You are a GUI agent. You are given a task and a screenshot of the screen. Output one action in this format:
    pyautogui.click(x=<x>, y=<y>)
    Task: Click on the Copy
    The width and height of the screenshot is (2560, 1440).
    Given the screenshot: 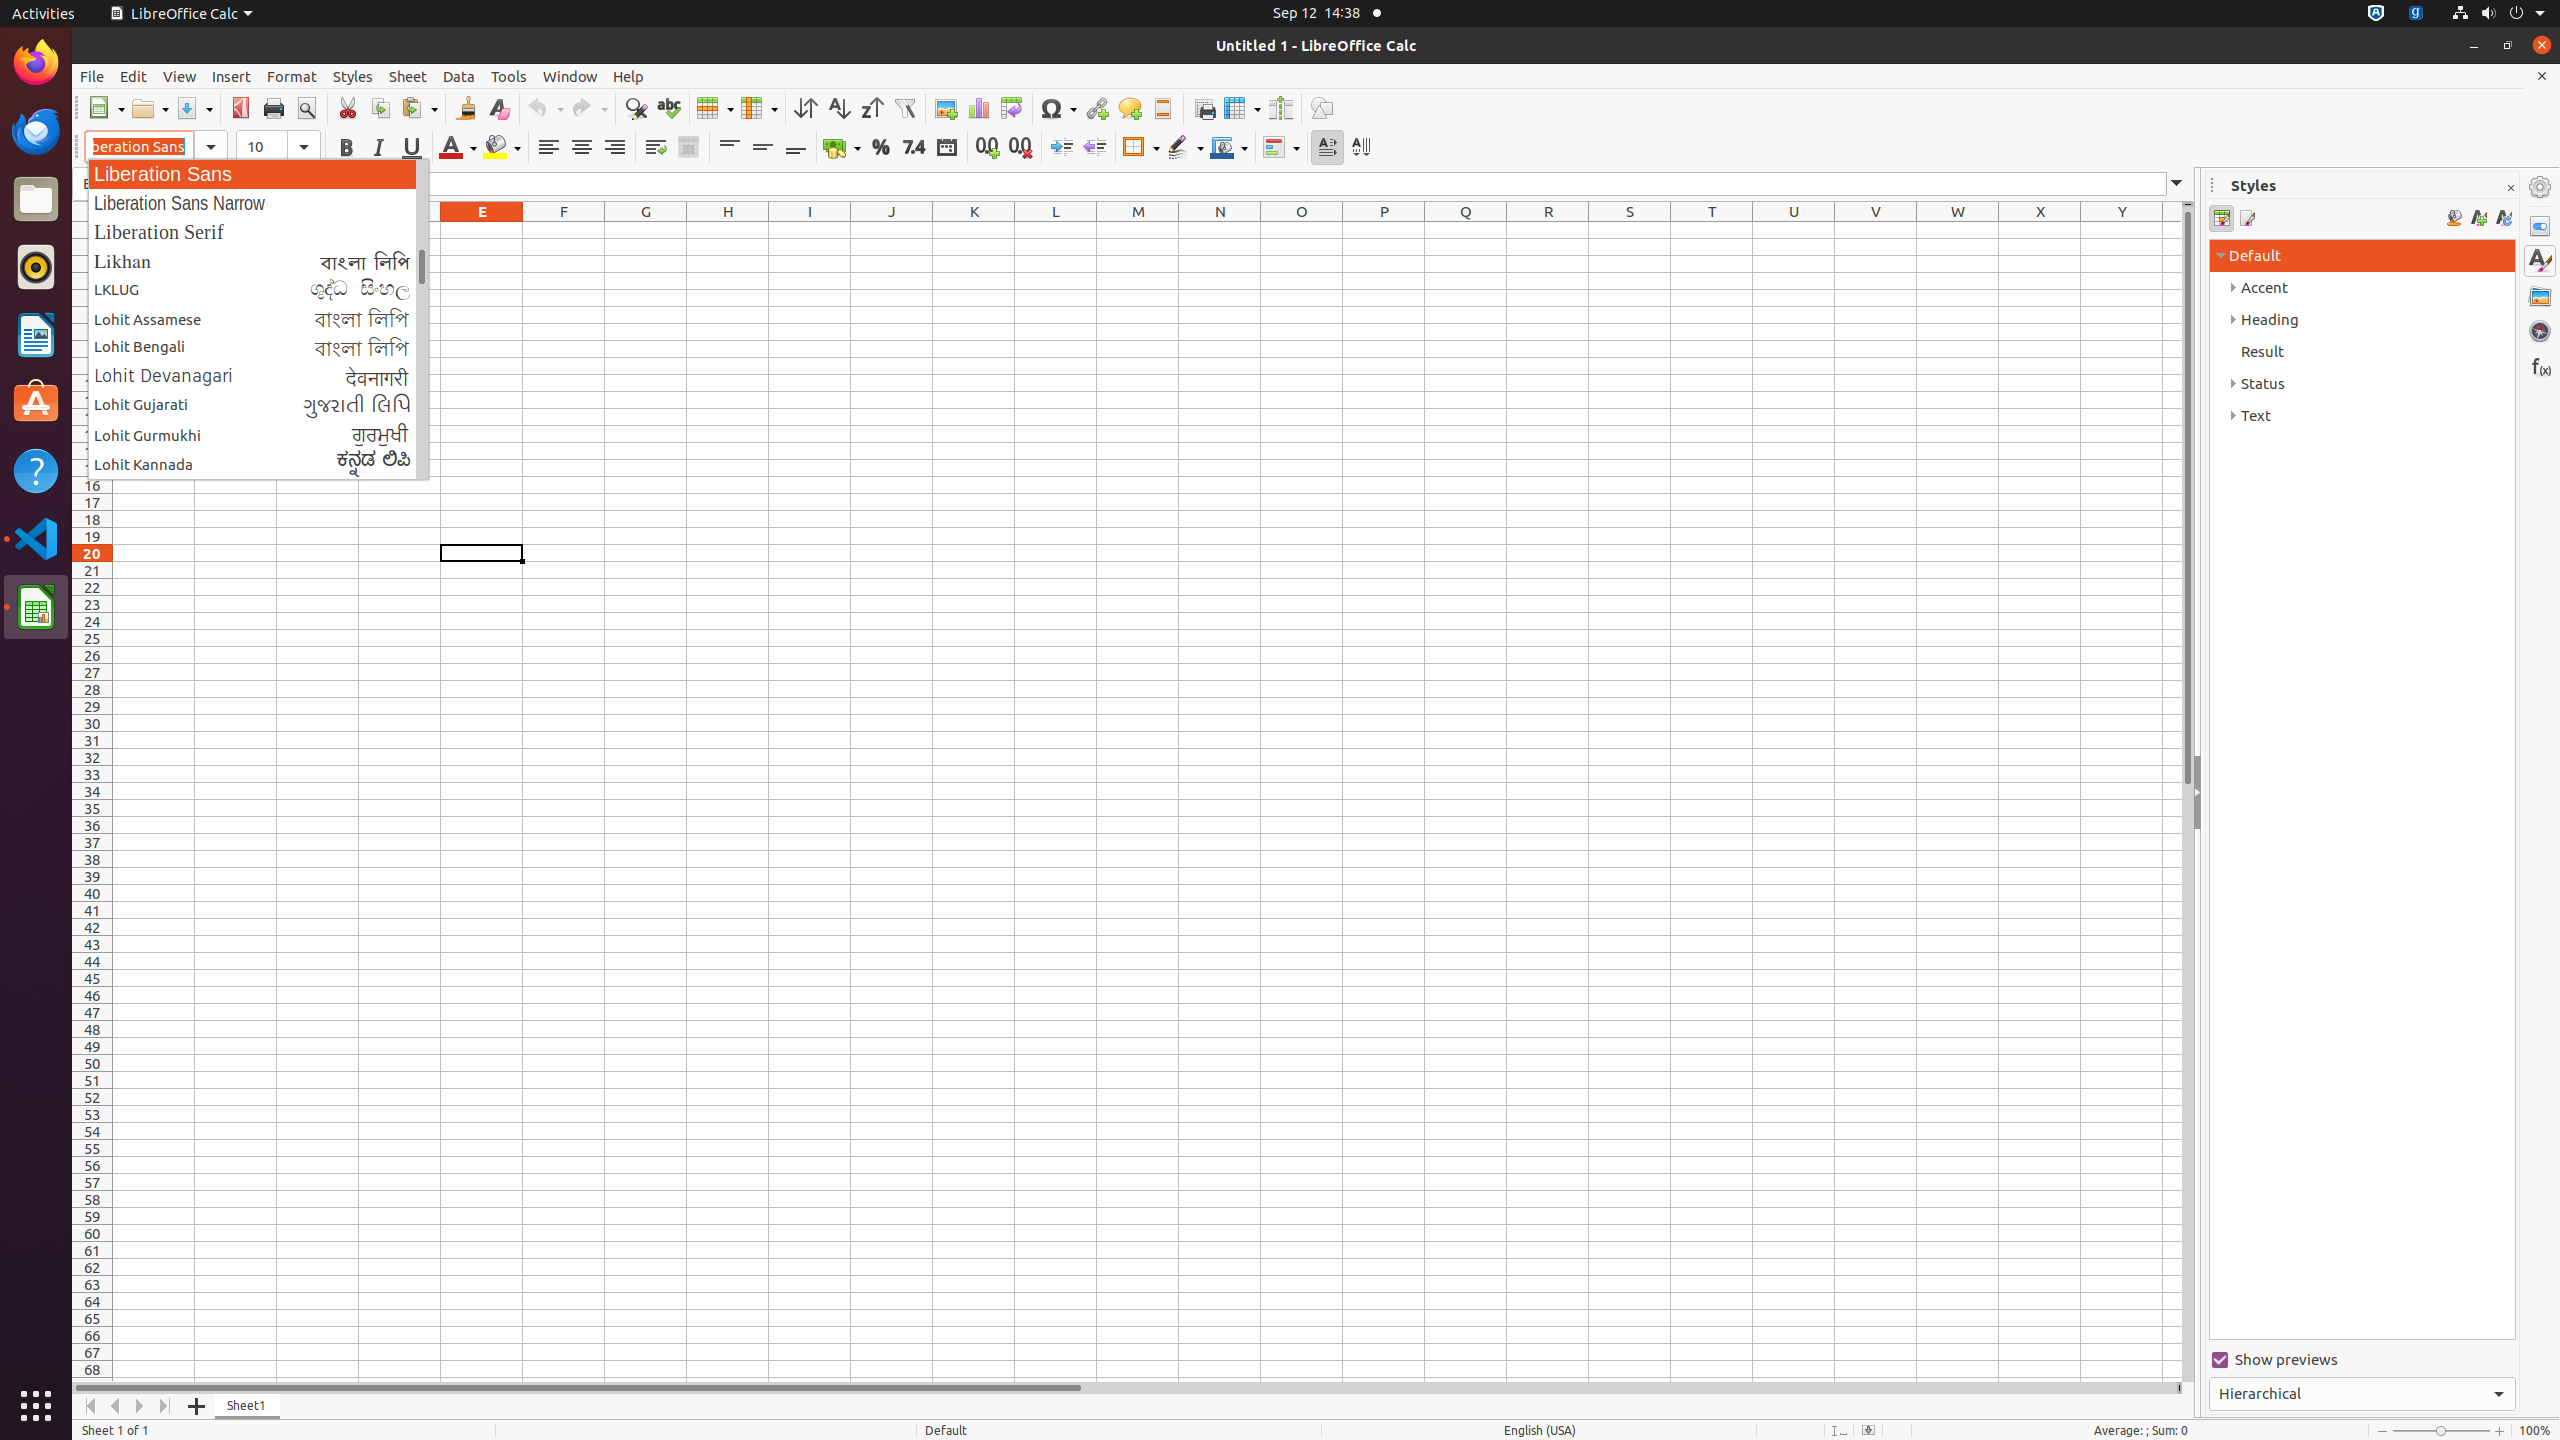 What is the action you would take?
    pyautogui.click(x=380, y=108)
    